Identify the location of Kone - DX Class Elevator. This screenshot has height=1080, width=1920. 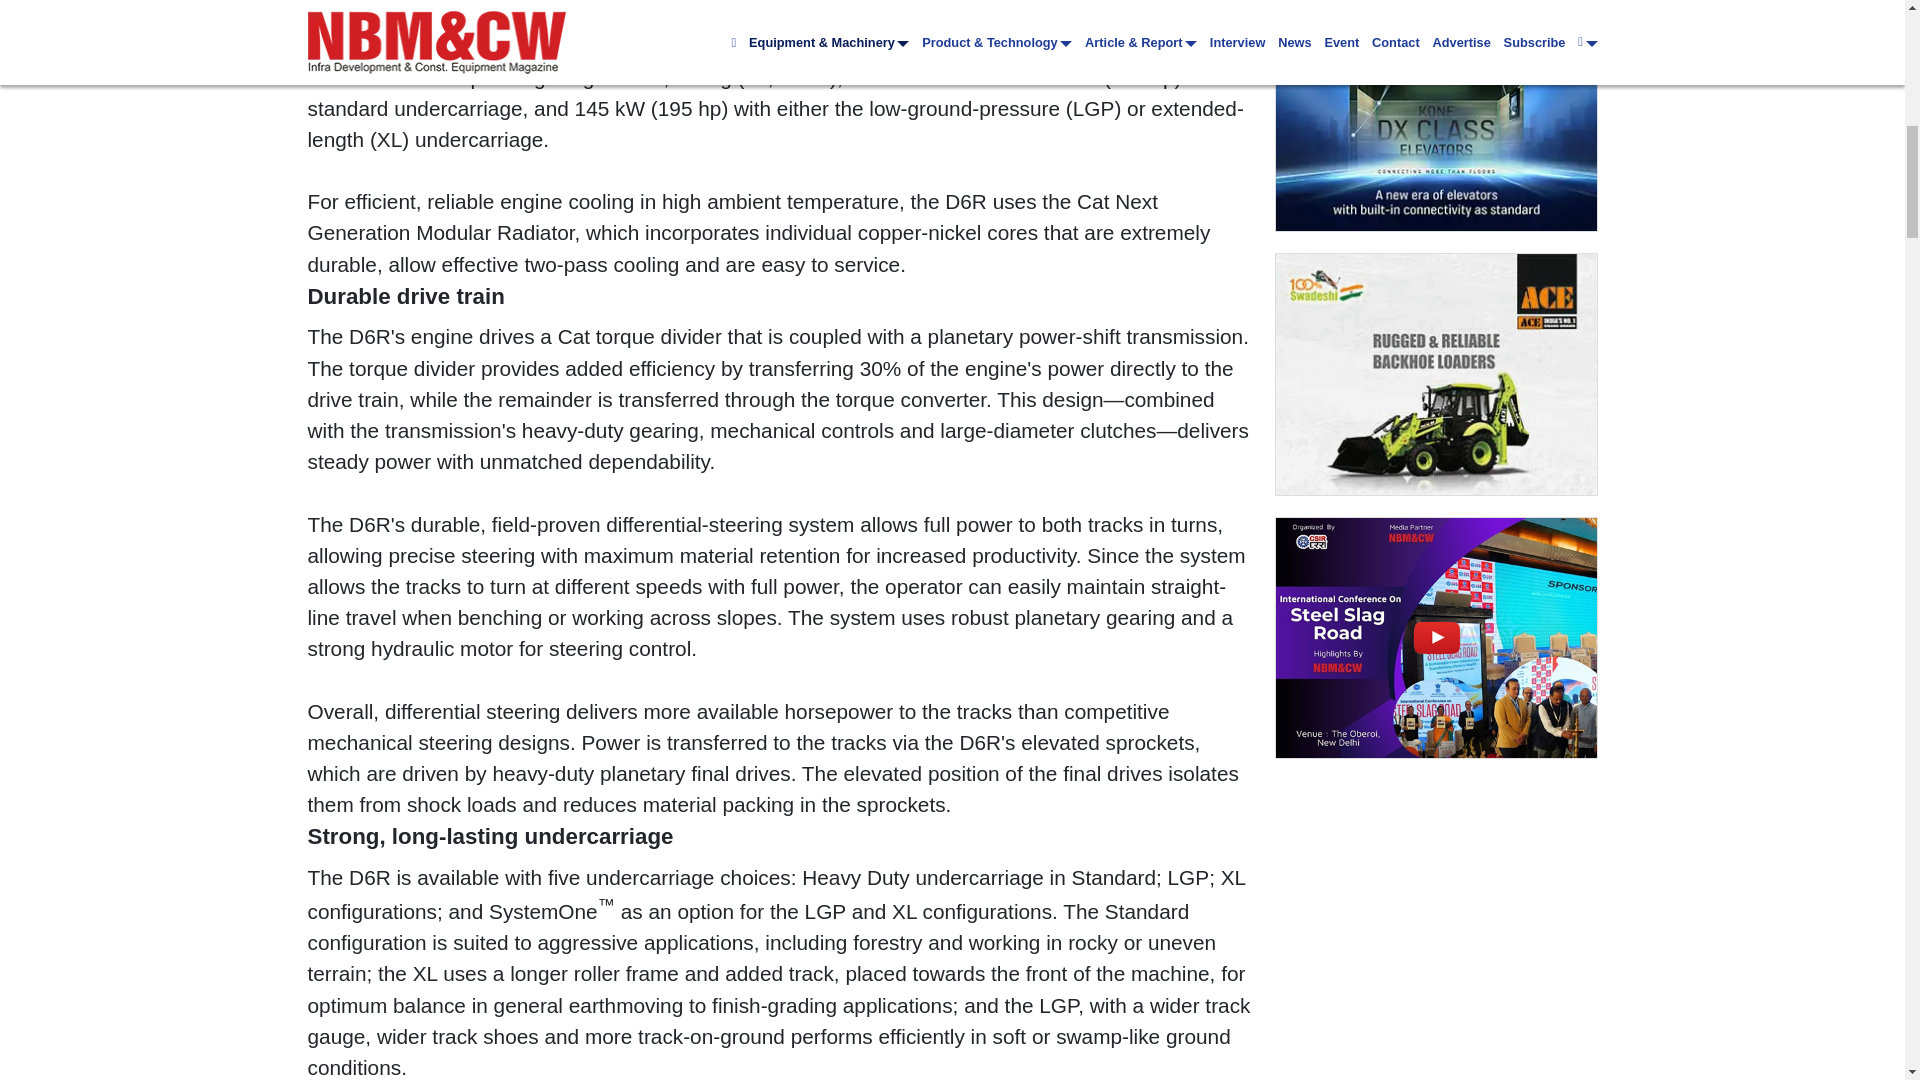
(1436, 116).